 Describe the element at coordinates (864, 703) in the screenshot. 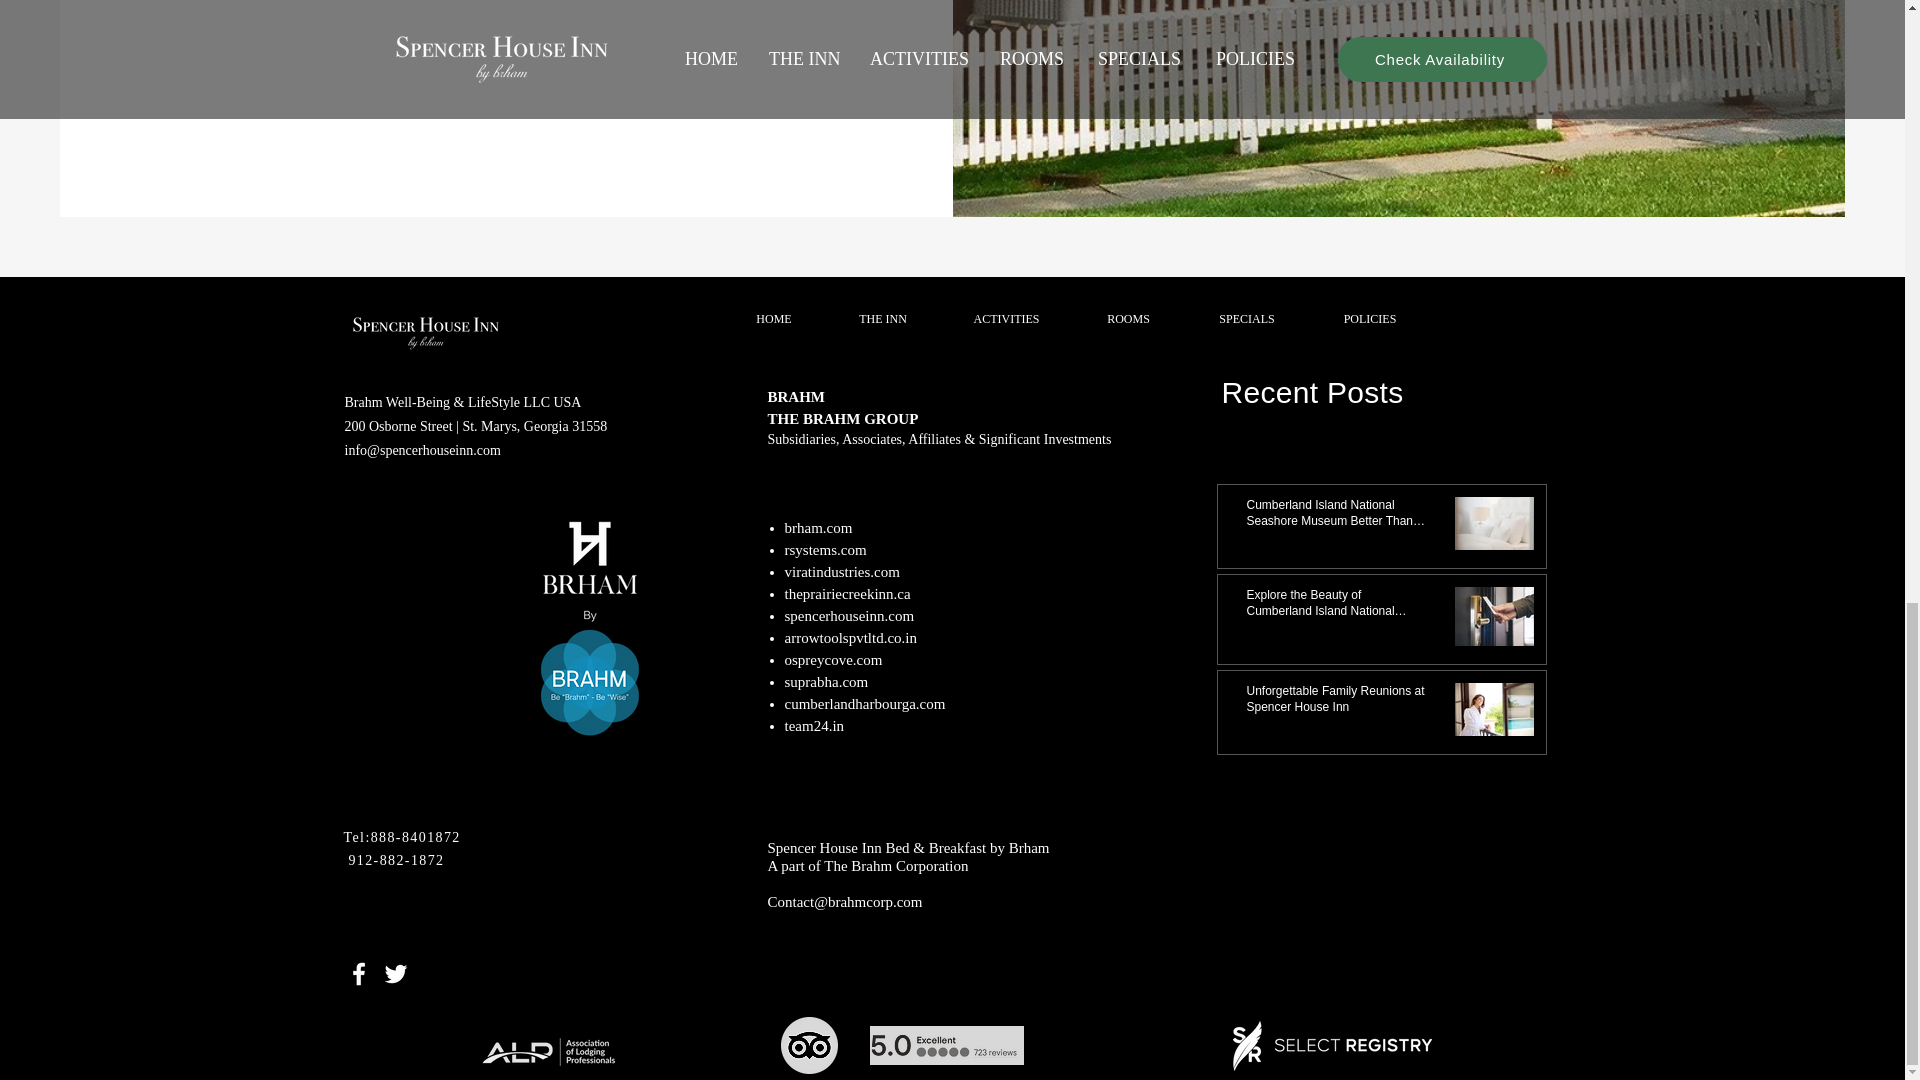

I see `cumberlandharbourga.com` at that location.